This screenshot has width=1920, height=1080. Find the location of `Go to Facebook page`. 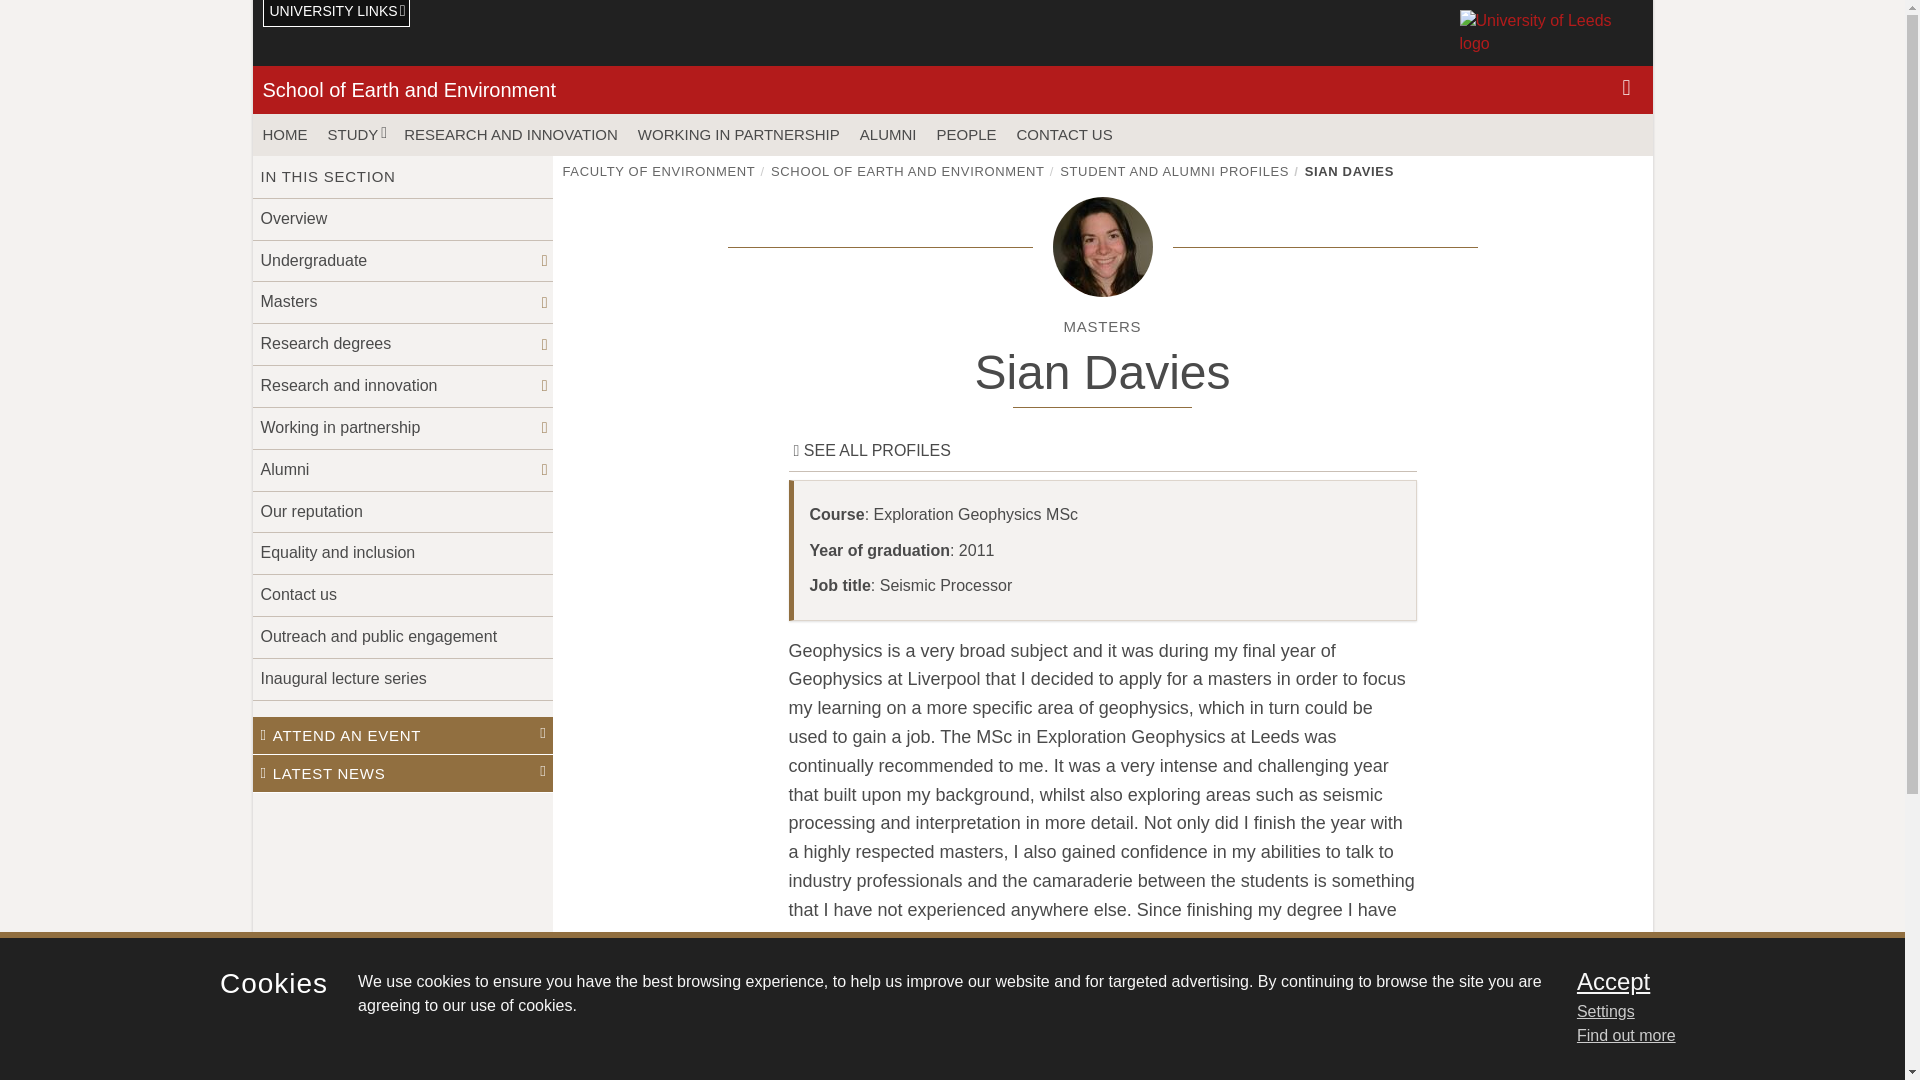

Go to Facebook page is located at coordinates (1520, 1044).